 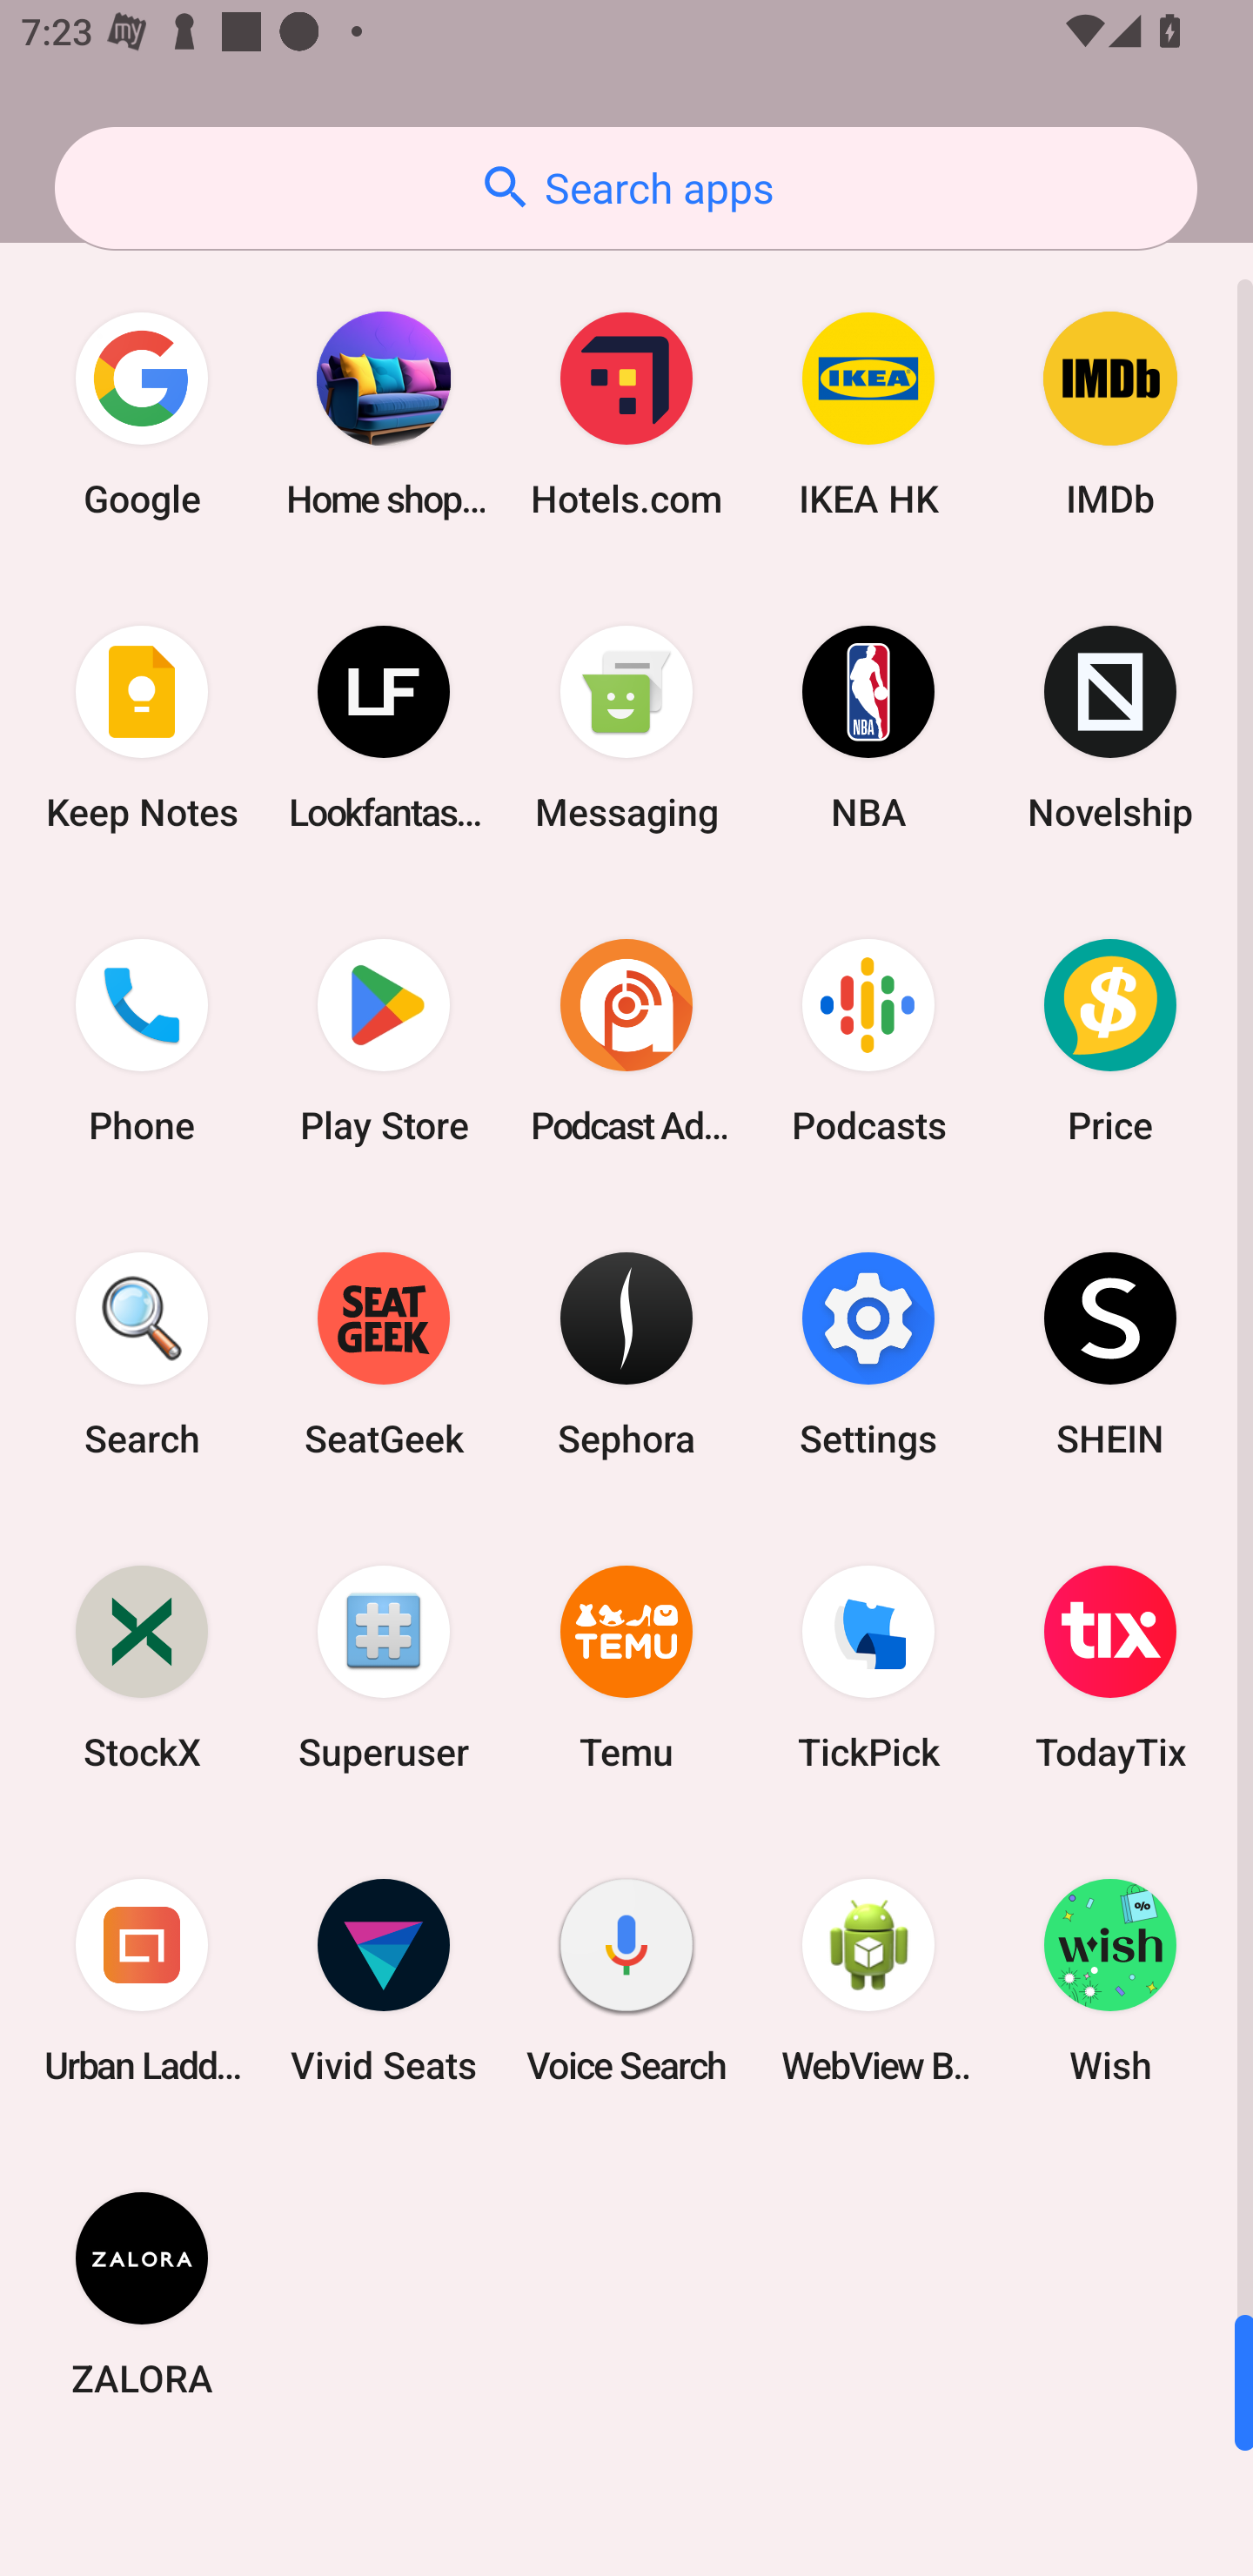 I want to click on Podcasts, so click(x=868, y=1041).